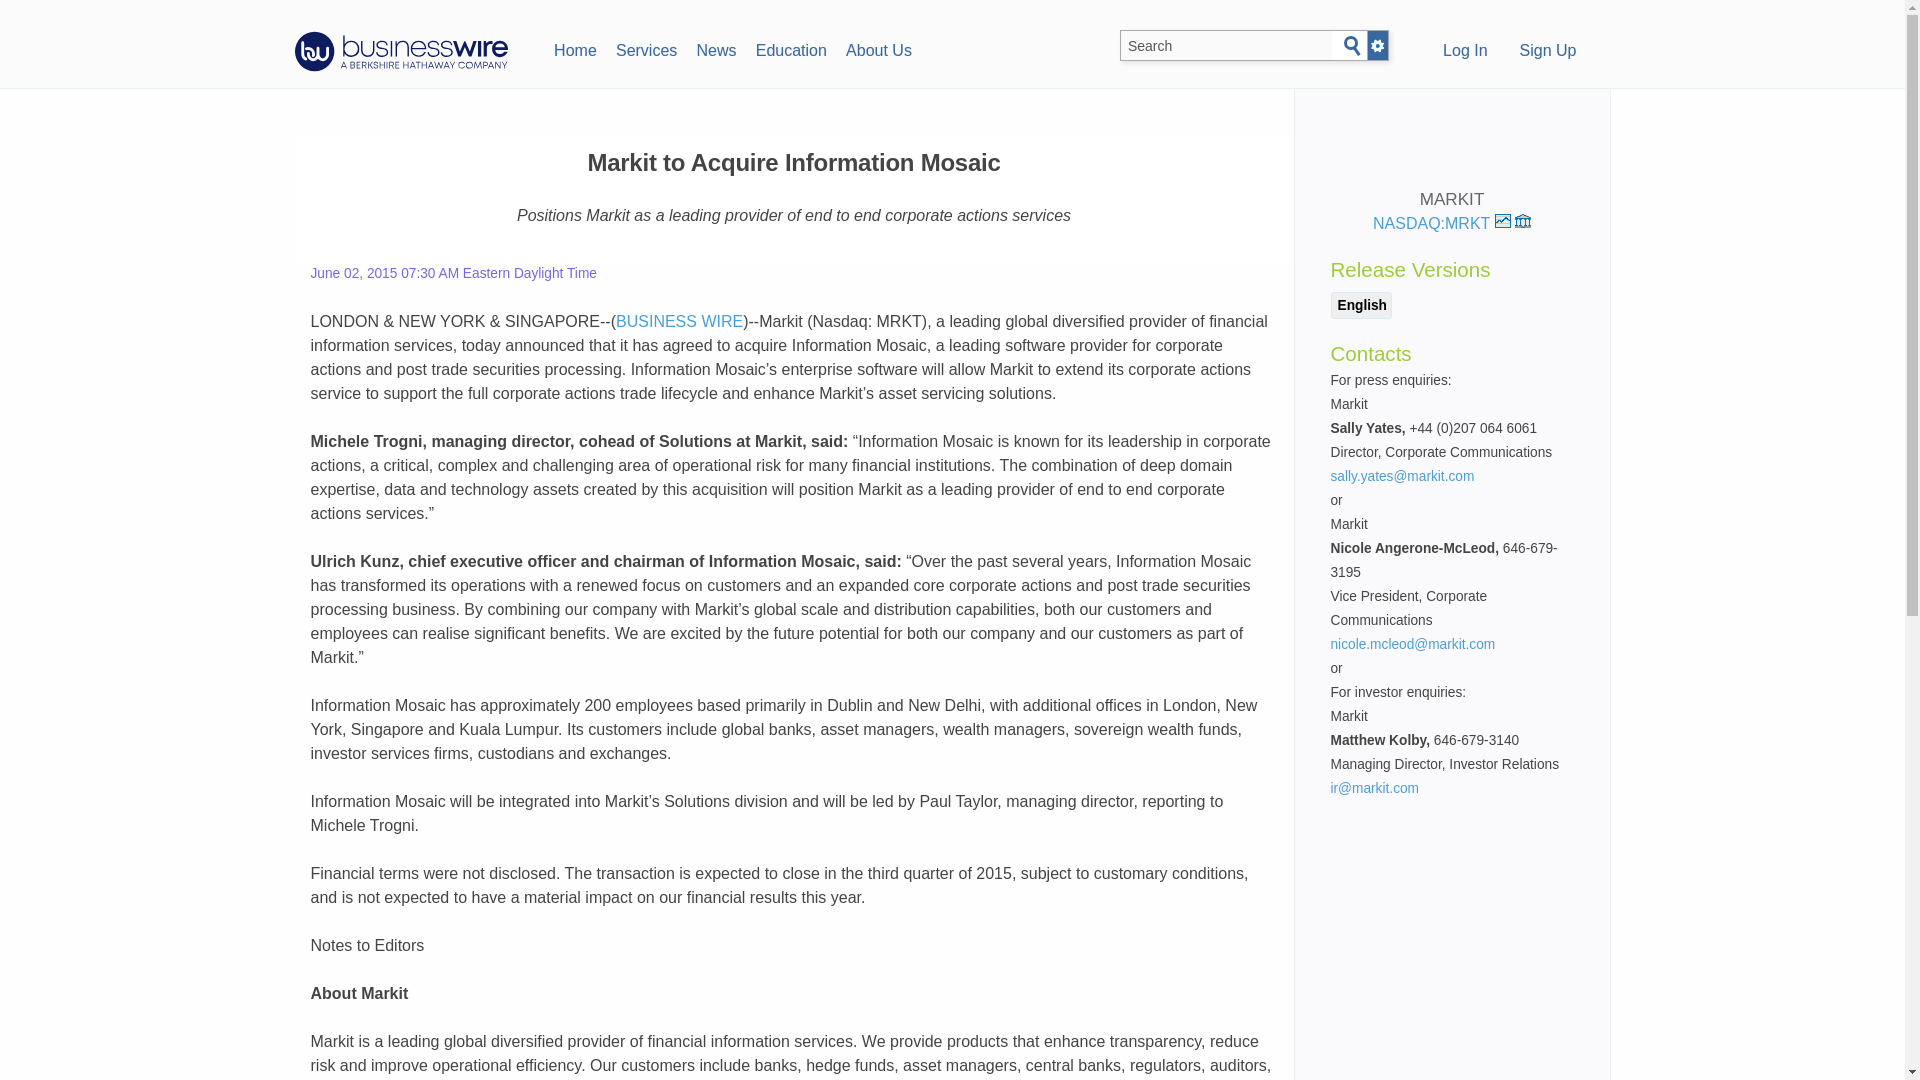  Describe the element at coordinates (1442, 223) in the screenshot. I see `NASDAQ:MRKT` at that location.